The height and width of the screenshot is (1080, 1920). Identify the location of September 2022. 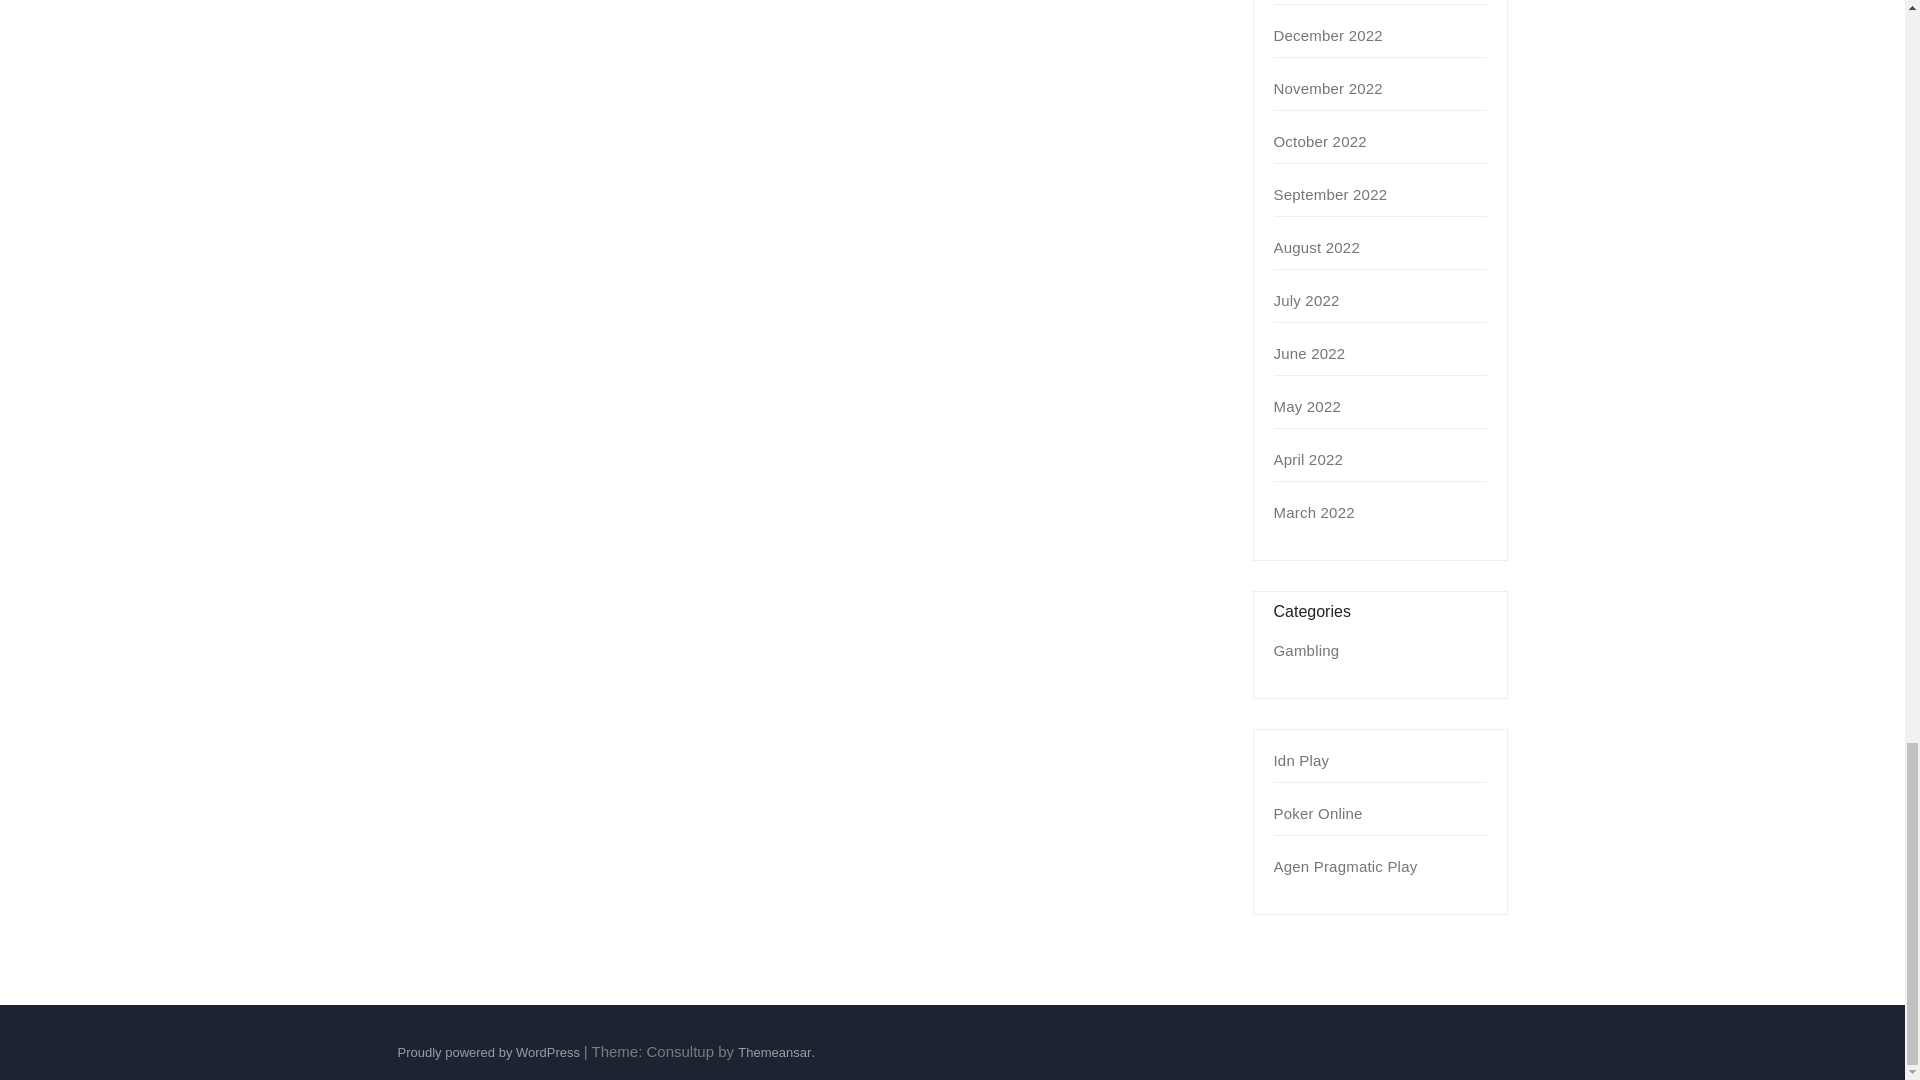
(1331, 194).